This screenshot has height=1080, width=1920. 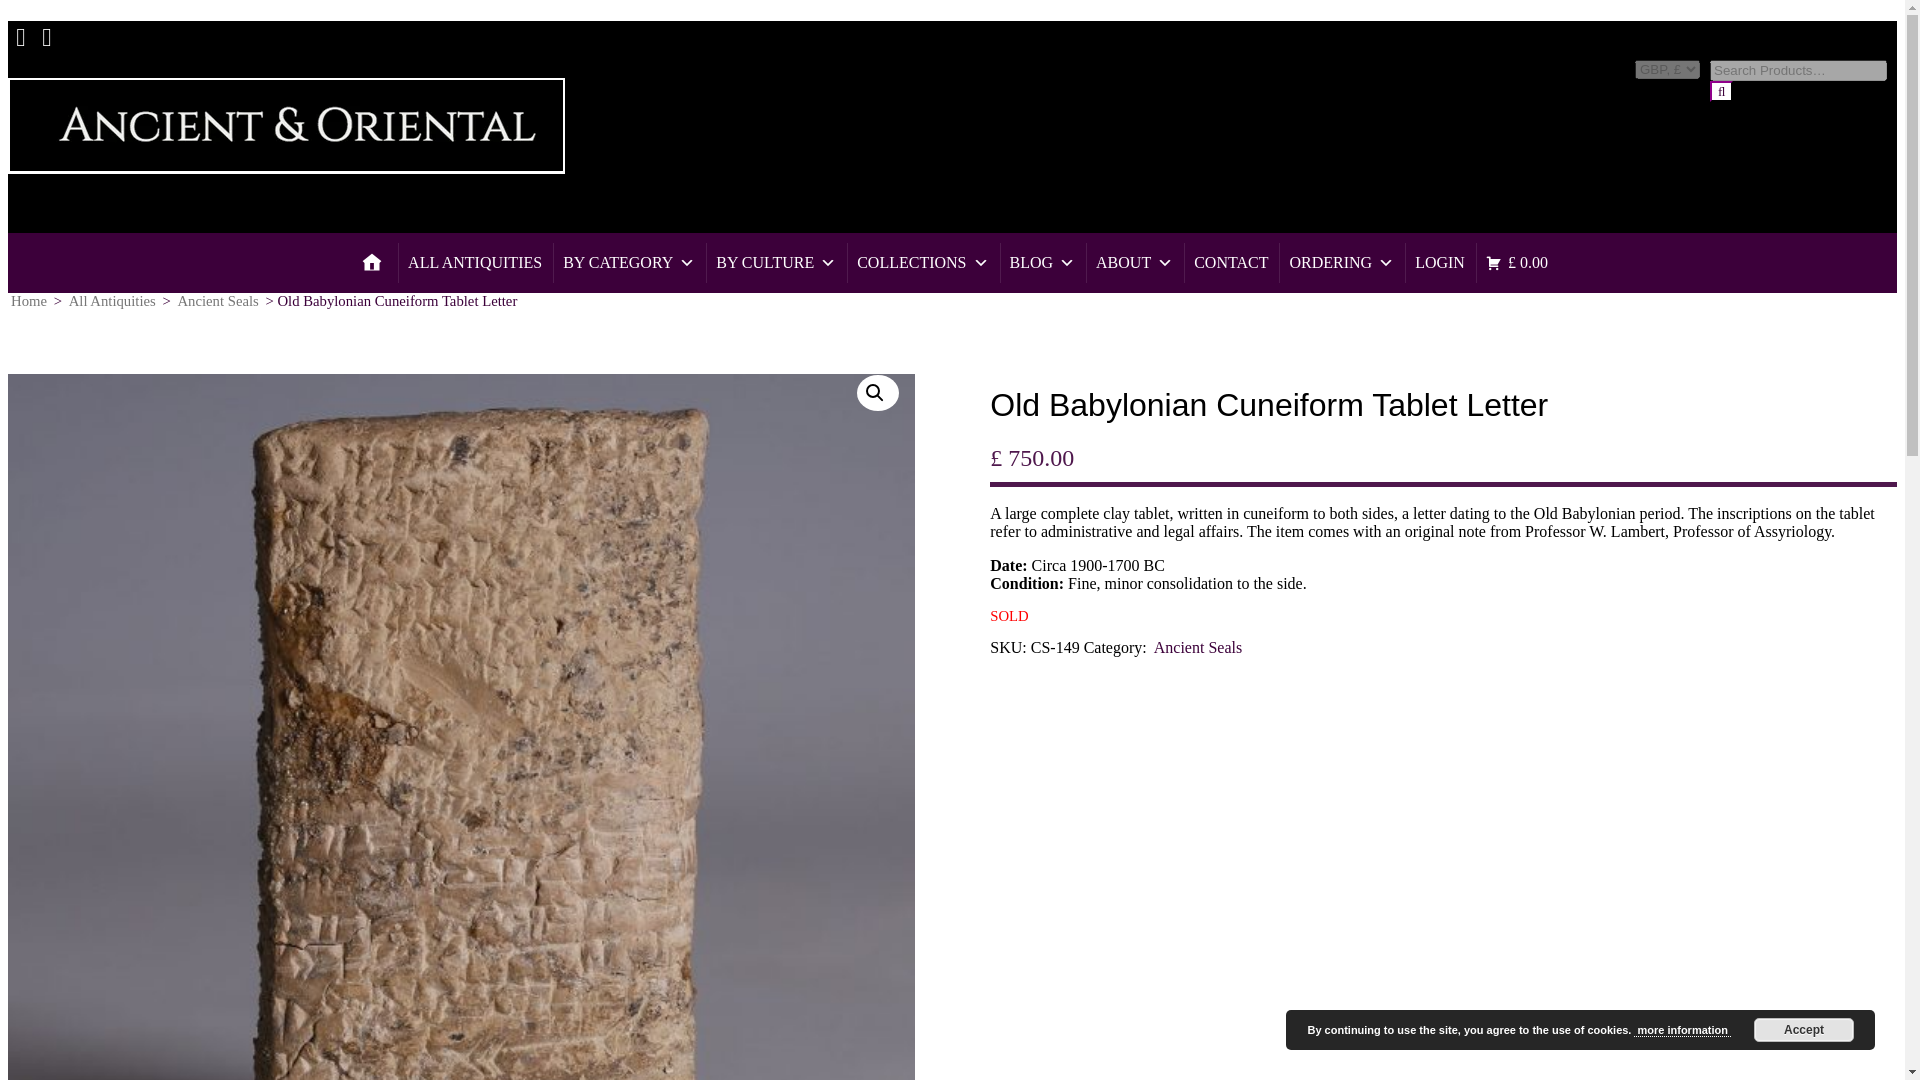 What do you see at coordinates (628, 262) in the screenshot?
I see `BY CATEGORY` at bounding box center [628, 262].